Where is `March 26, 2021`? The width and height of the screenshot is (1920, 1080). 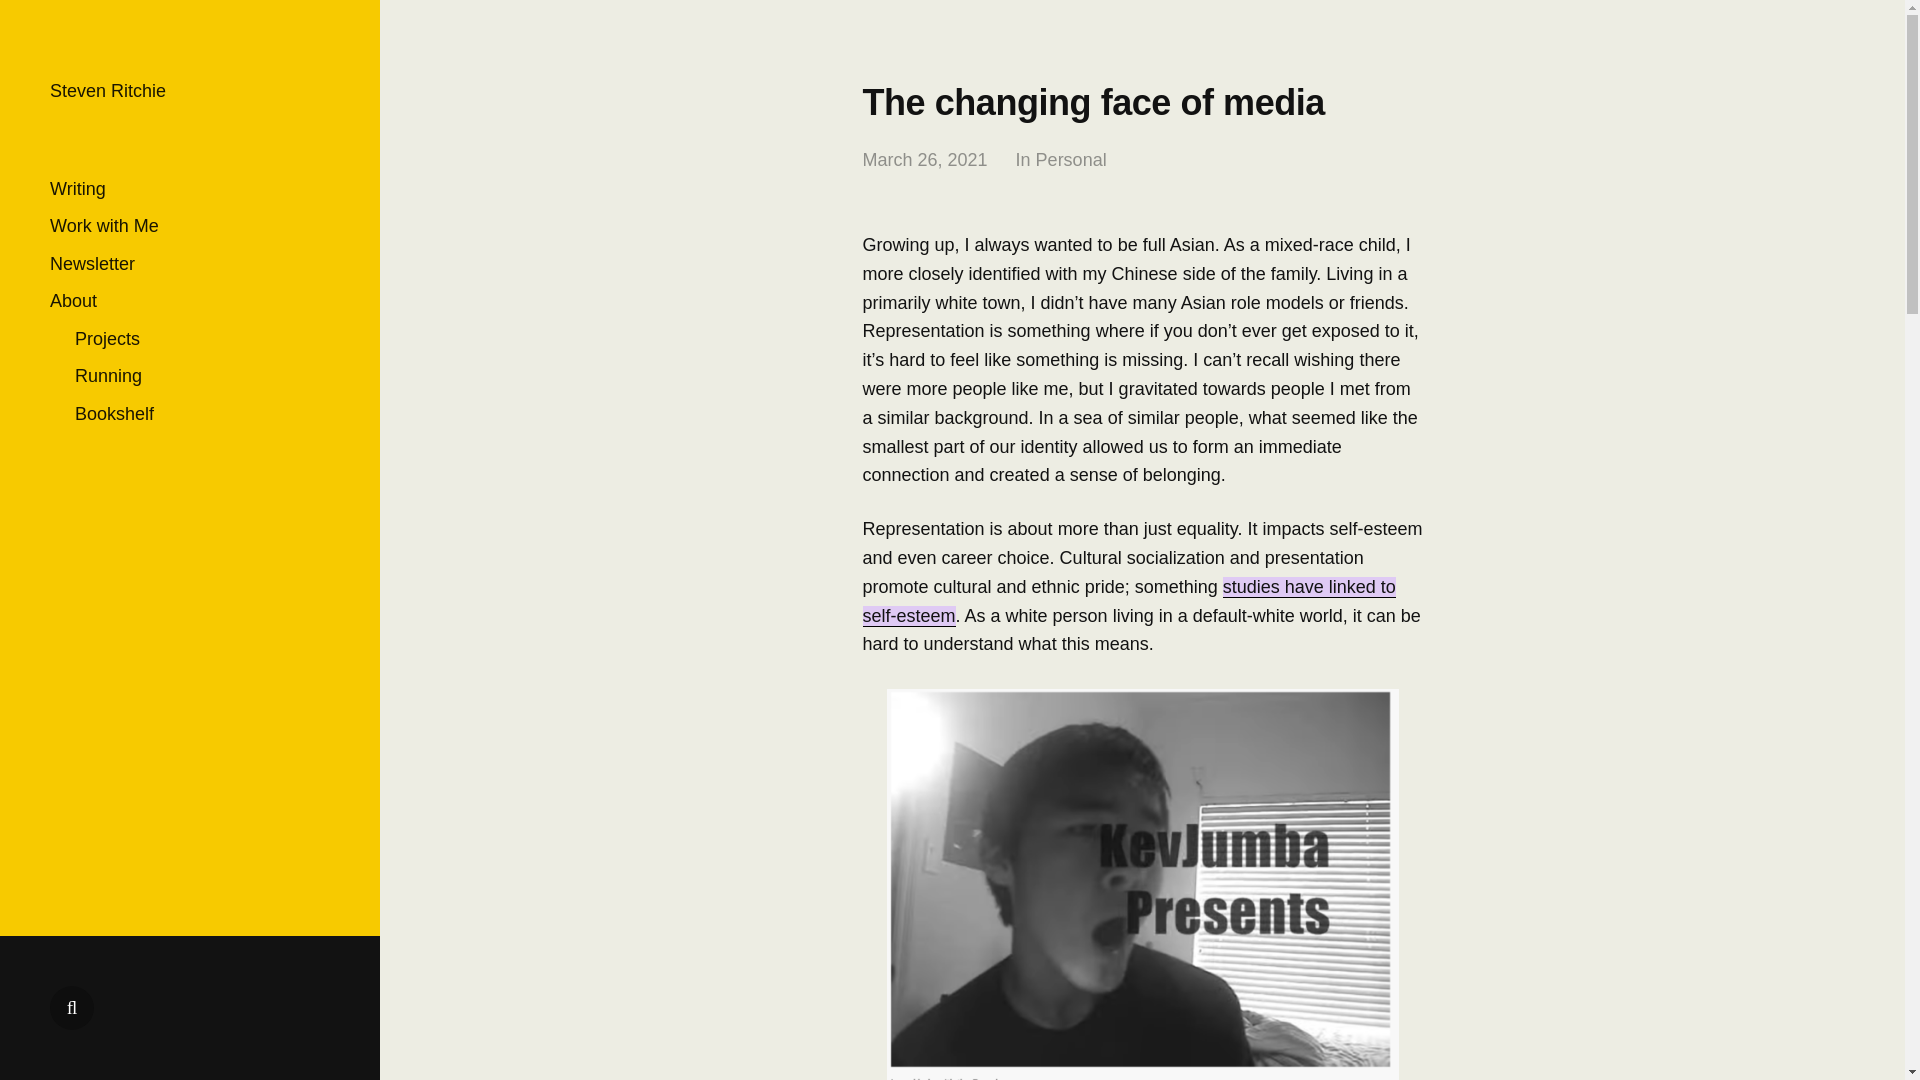
March 26, 2021 is located at coordinates (924, 160).